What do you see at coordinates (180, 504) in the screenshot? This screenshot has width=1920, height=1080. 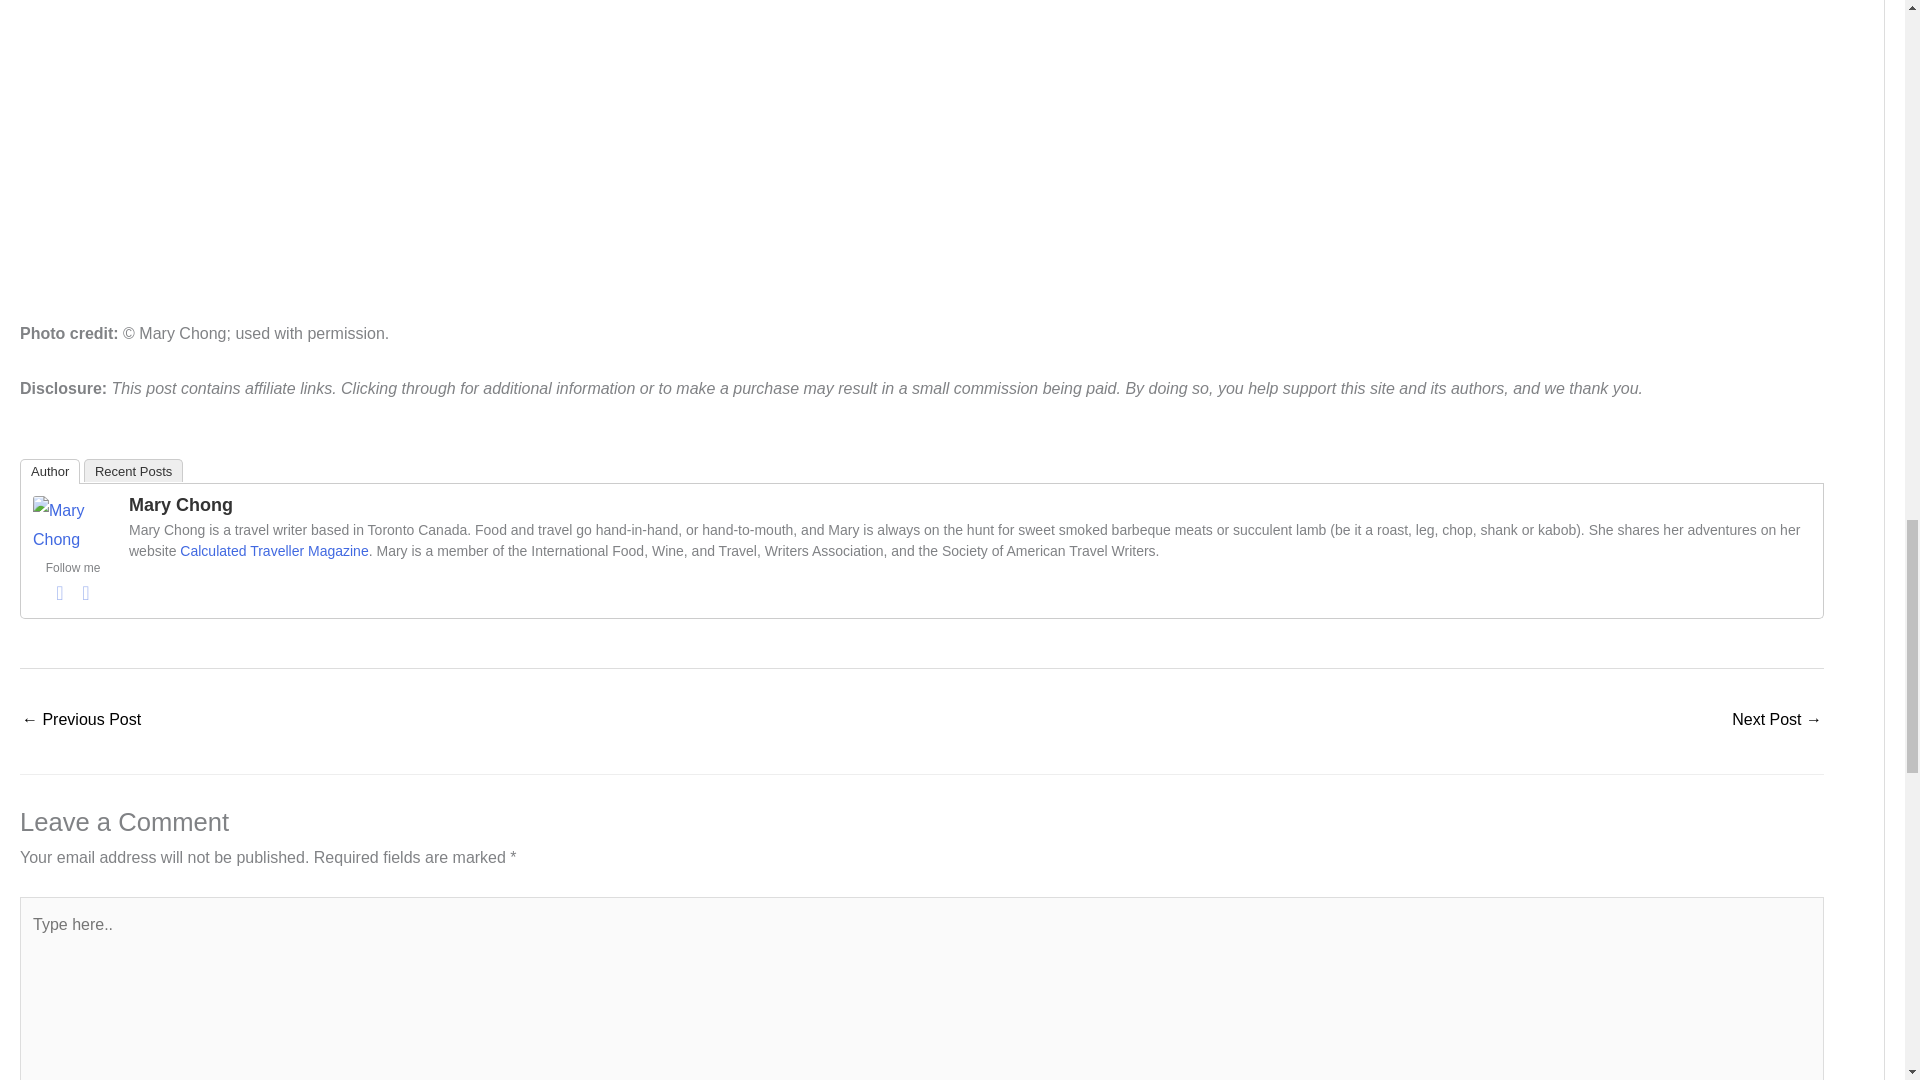 I see `Mary Chong` at bounding box center [180, 504].